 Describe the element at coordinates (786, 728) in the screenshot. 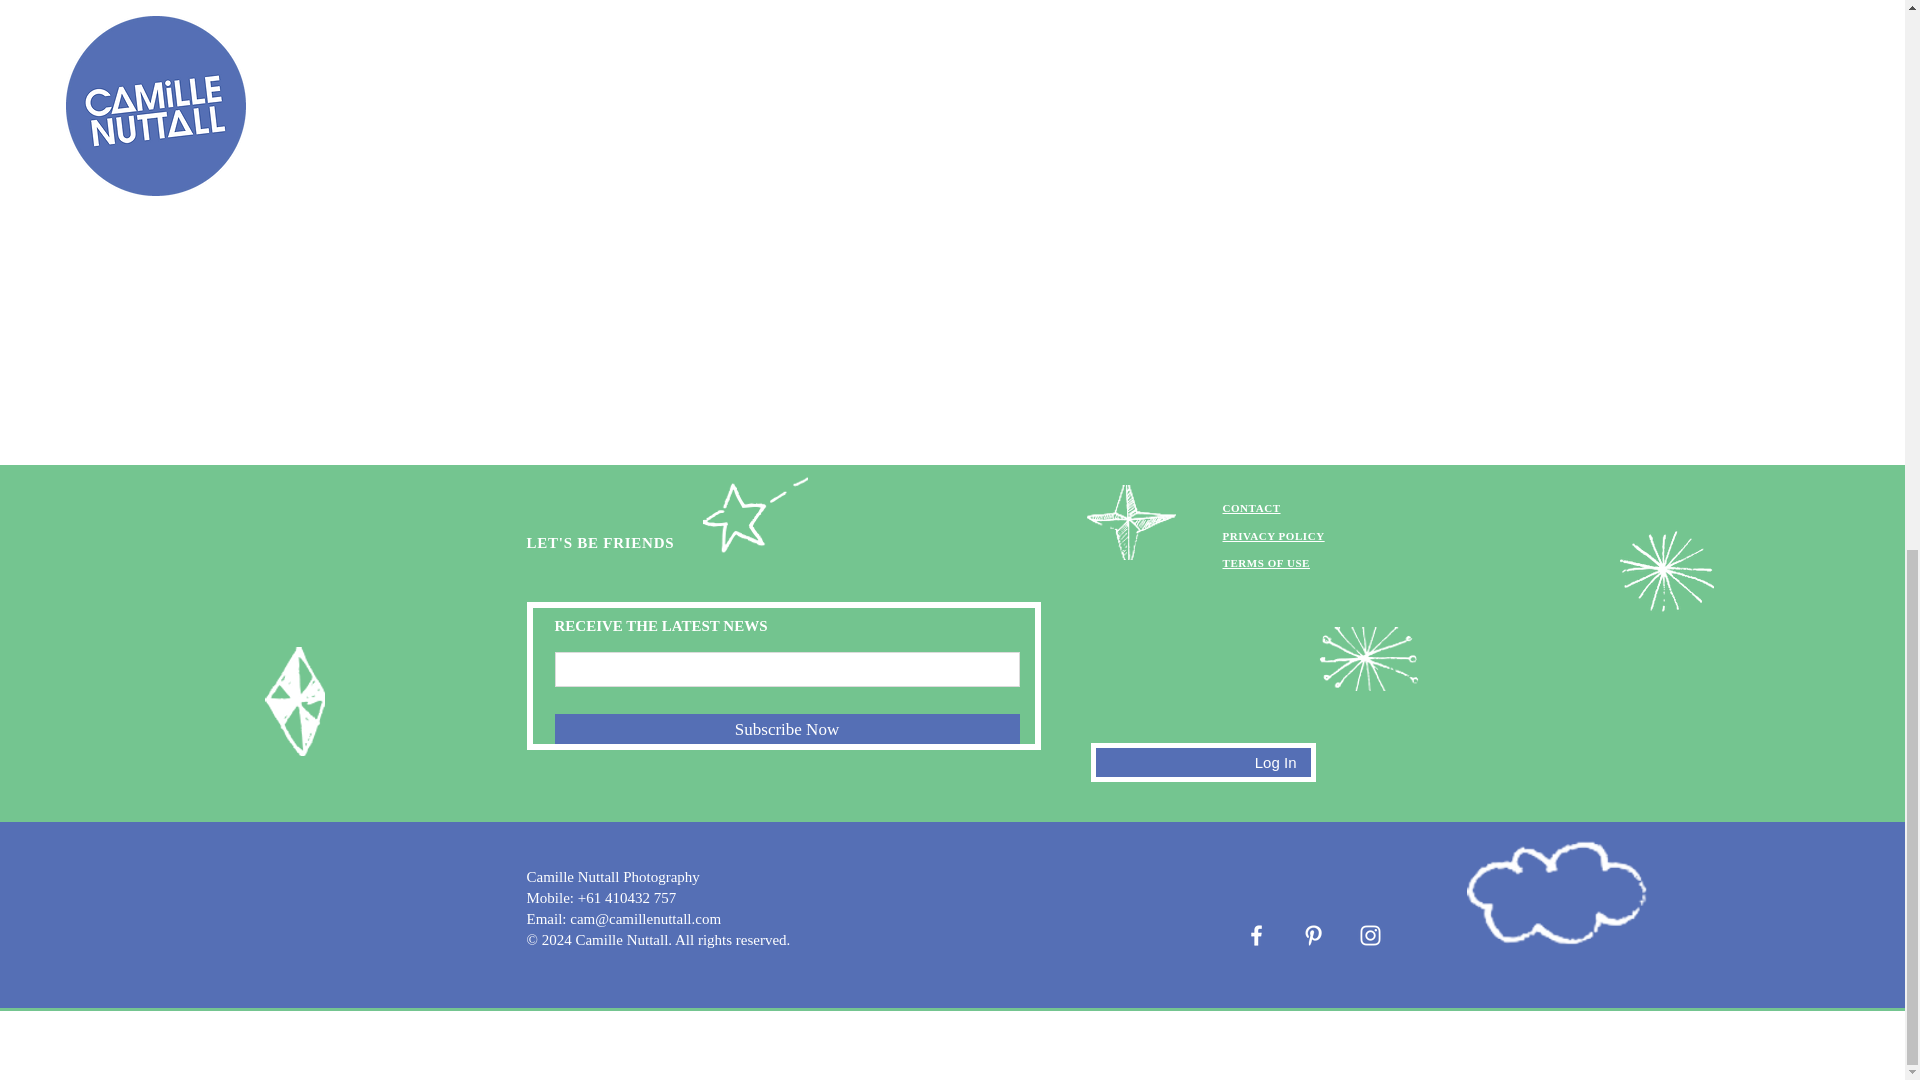

I see `Subscribe Now` at that location.